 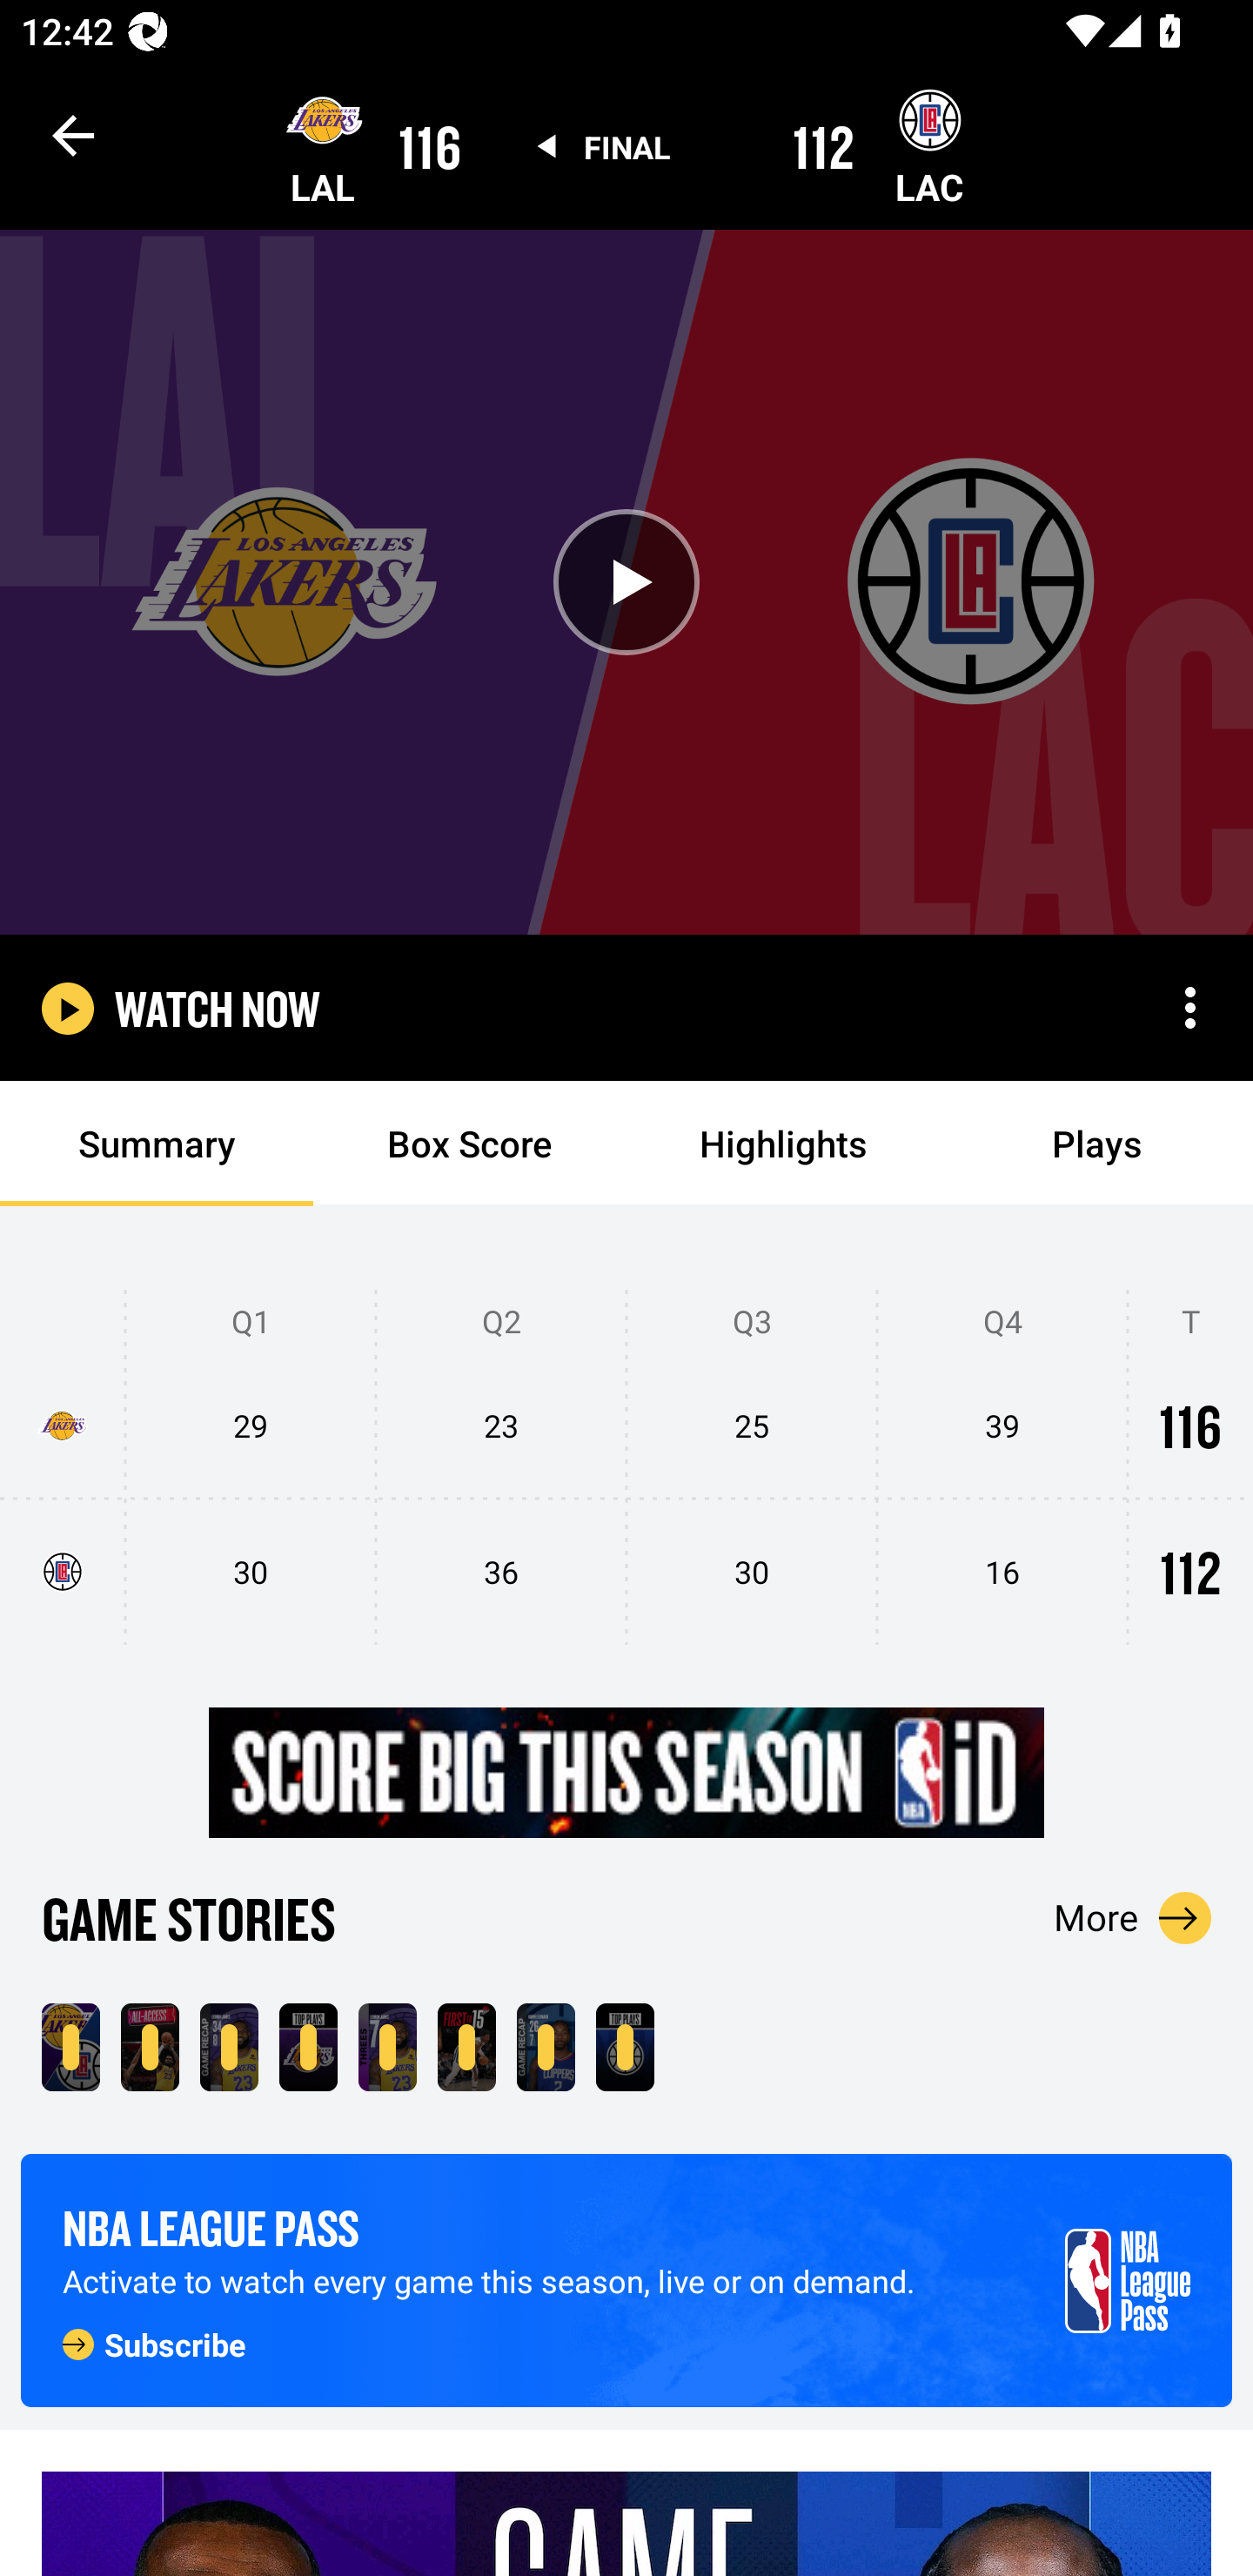 I want to click on Q1 Q2 Q3 Q4 T 29 23 25 39 116 30 36 30 16 112, so click(x=626, y=1468).